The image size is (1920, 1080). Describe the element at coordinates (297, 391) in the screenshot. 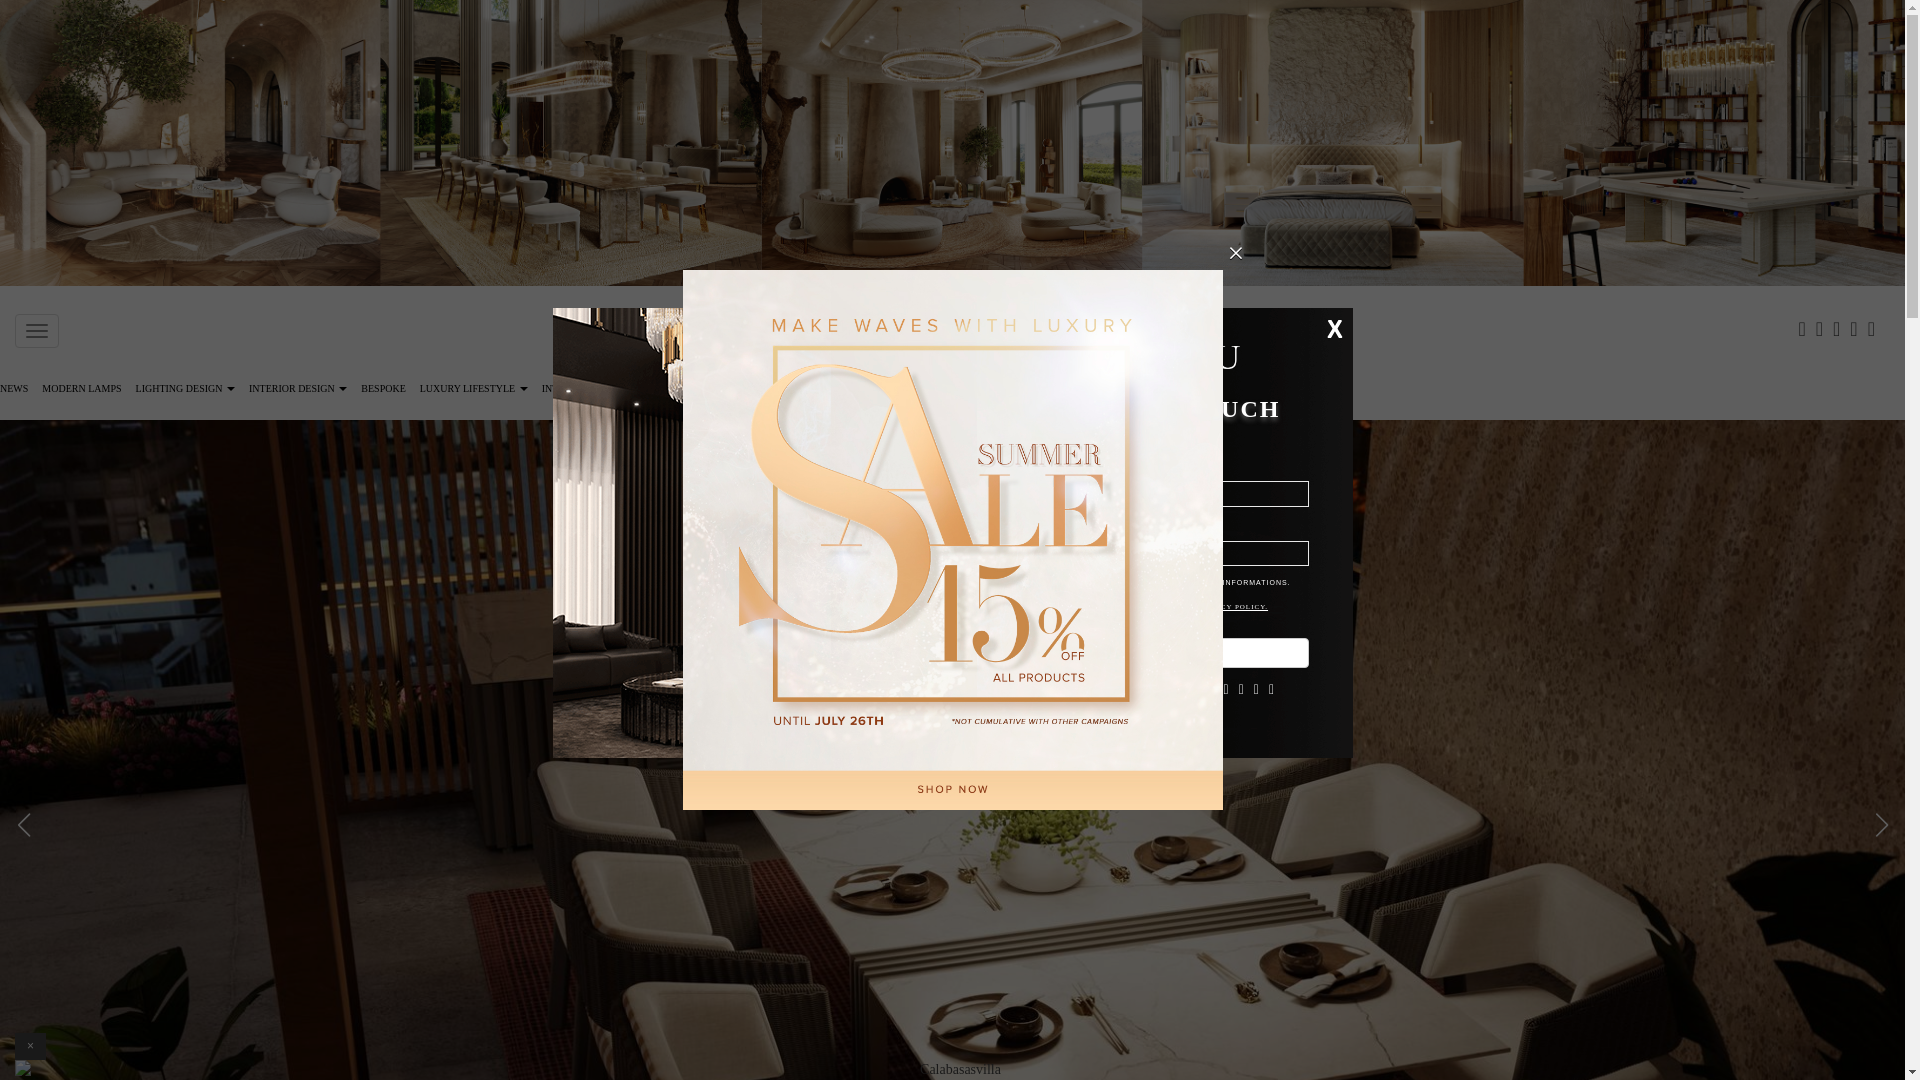

I see `INTERIOR DESIGN` at that location.